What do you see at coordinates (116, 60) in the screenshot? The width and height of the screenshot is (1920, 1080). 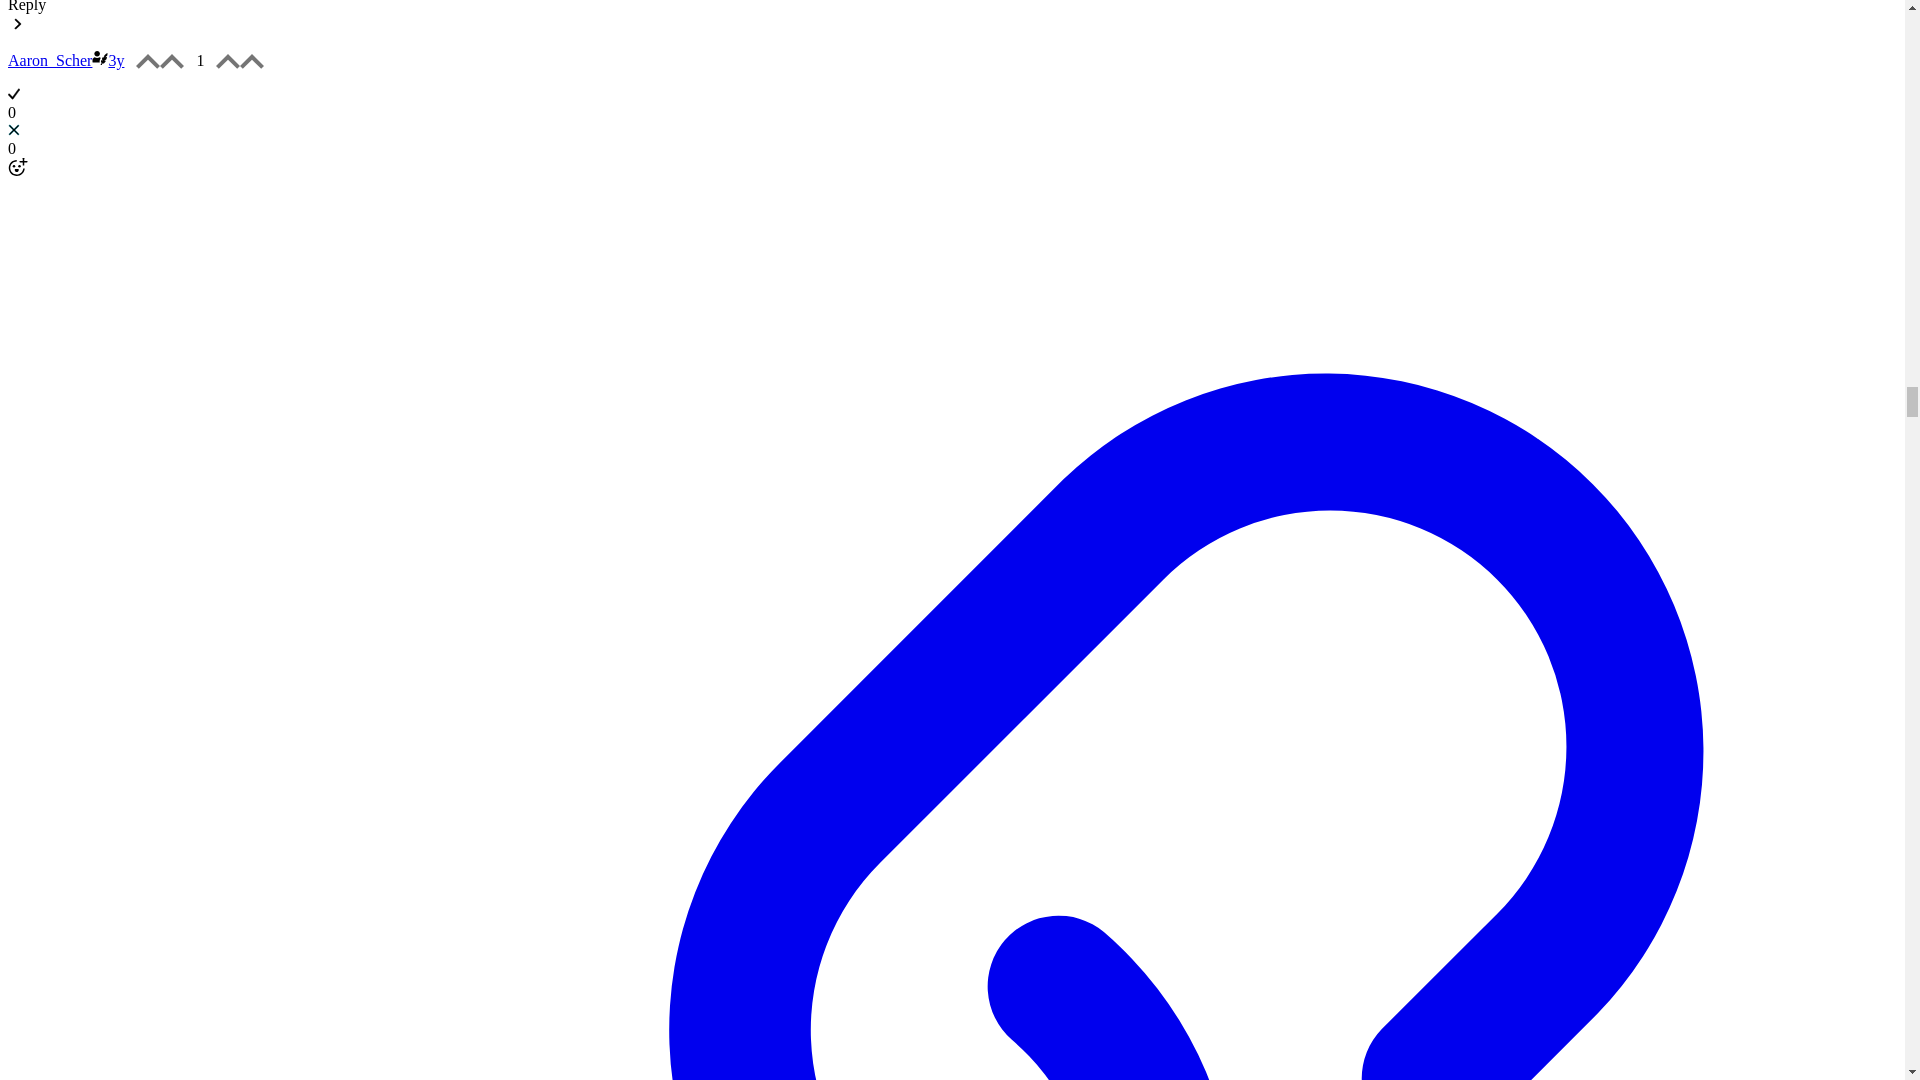 I see `3y` at bounding box center [116, 60].